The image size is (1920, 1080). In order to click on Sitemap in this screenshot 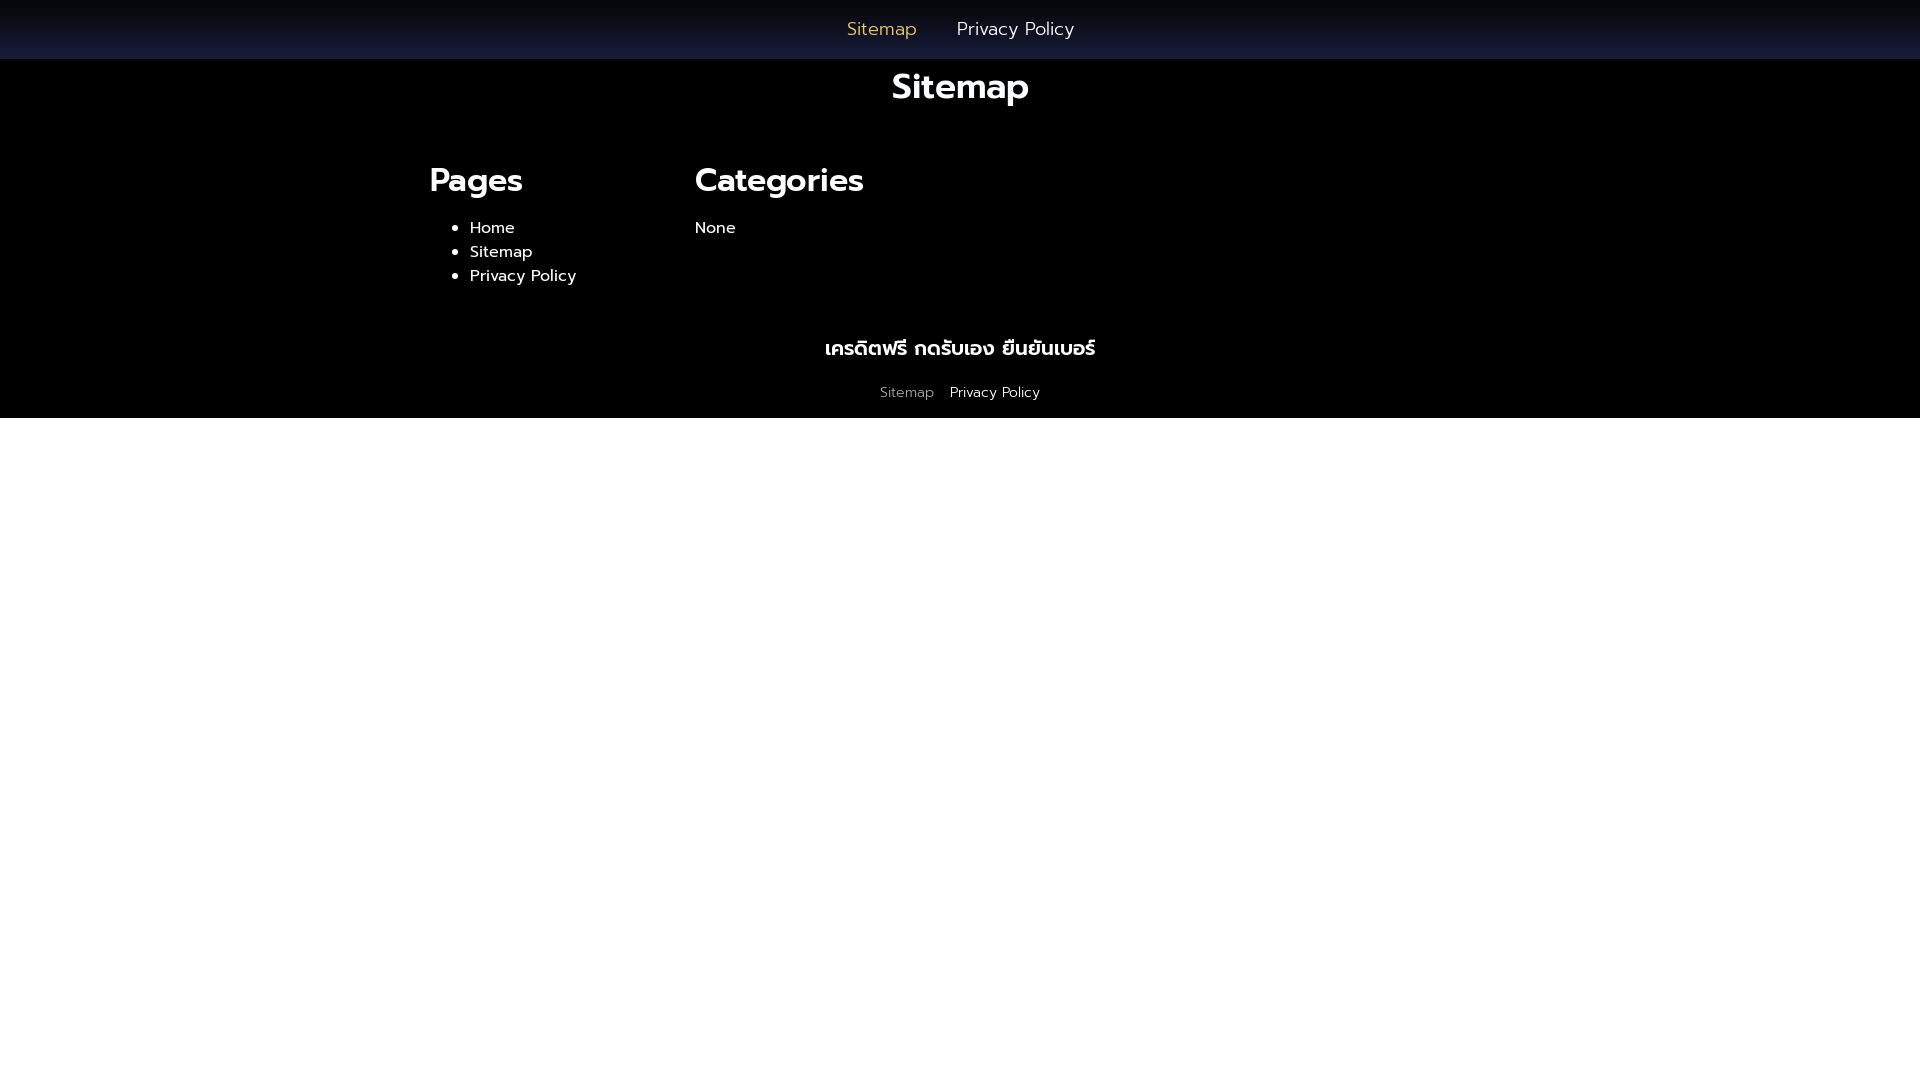, I will do `click(907, 393)`.